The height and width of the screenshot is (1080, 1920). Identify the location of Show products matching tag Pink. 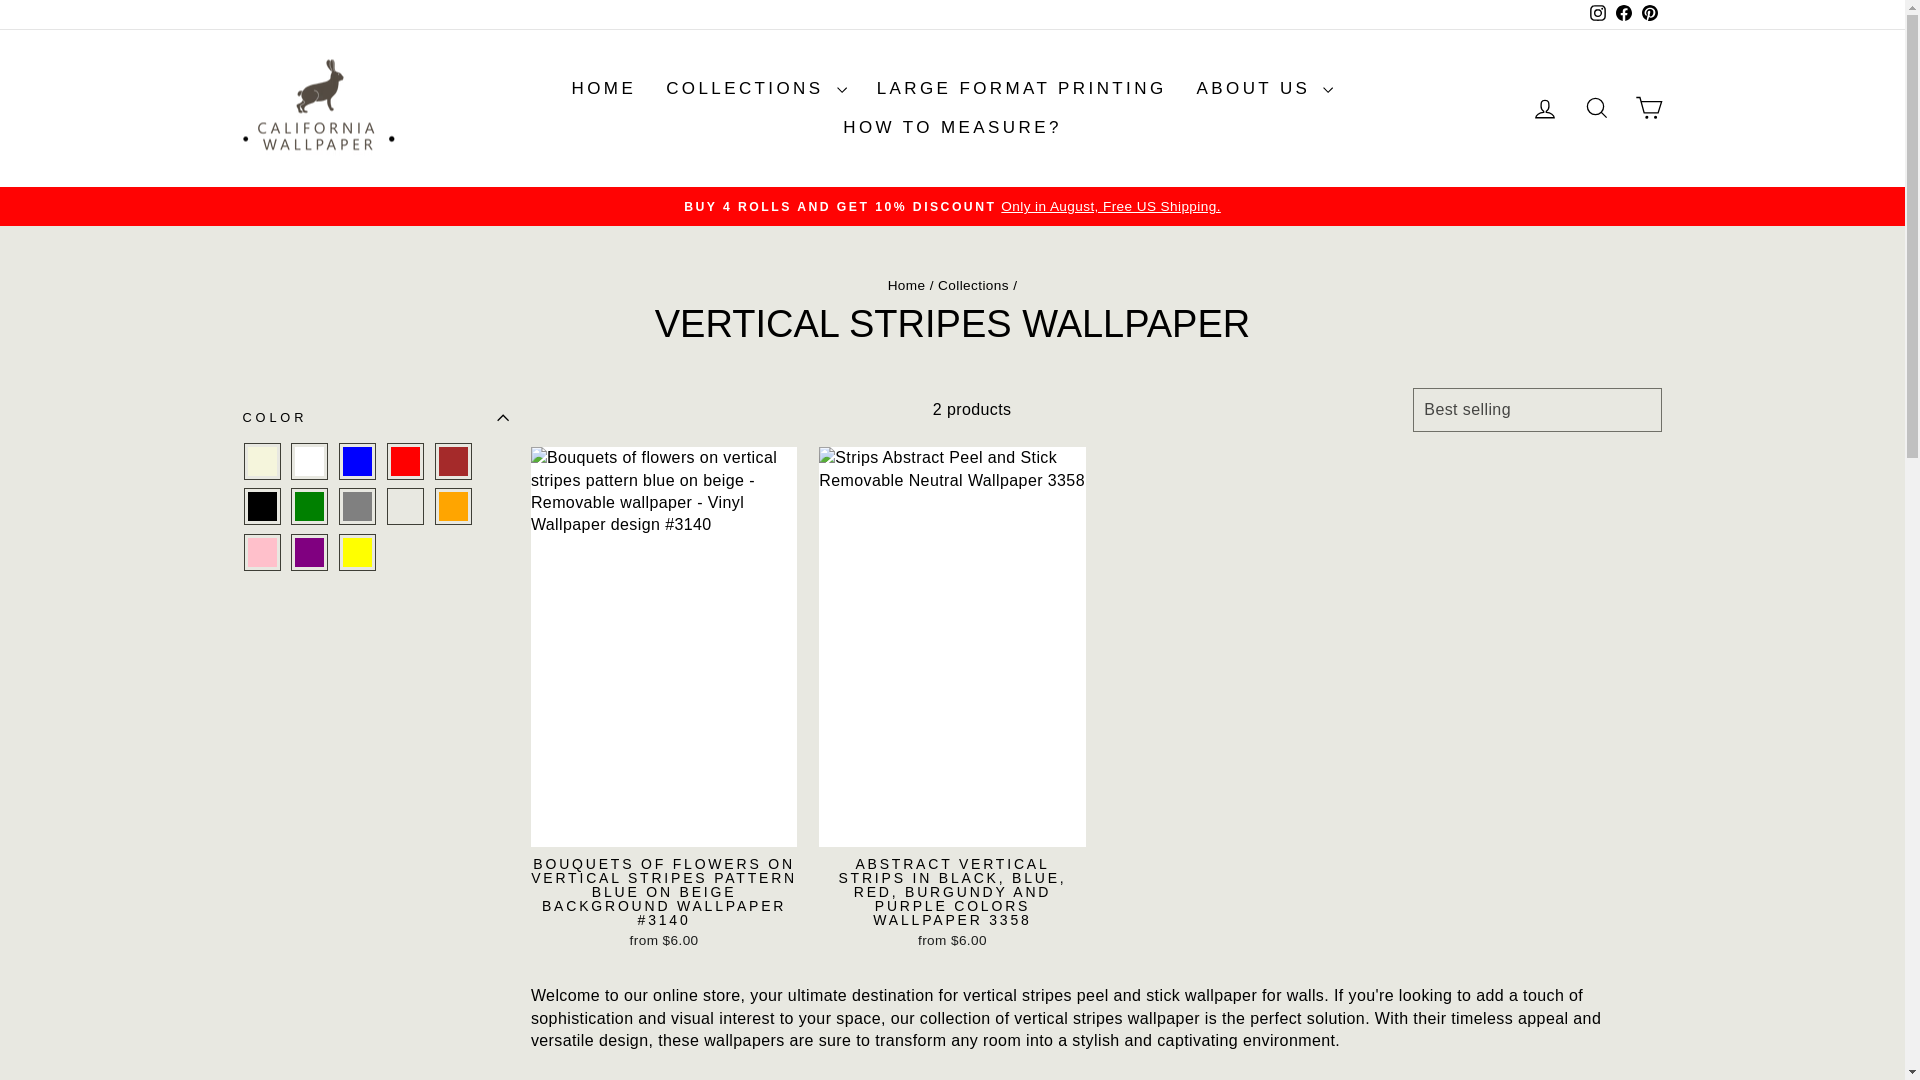
(261, 552).